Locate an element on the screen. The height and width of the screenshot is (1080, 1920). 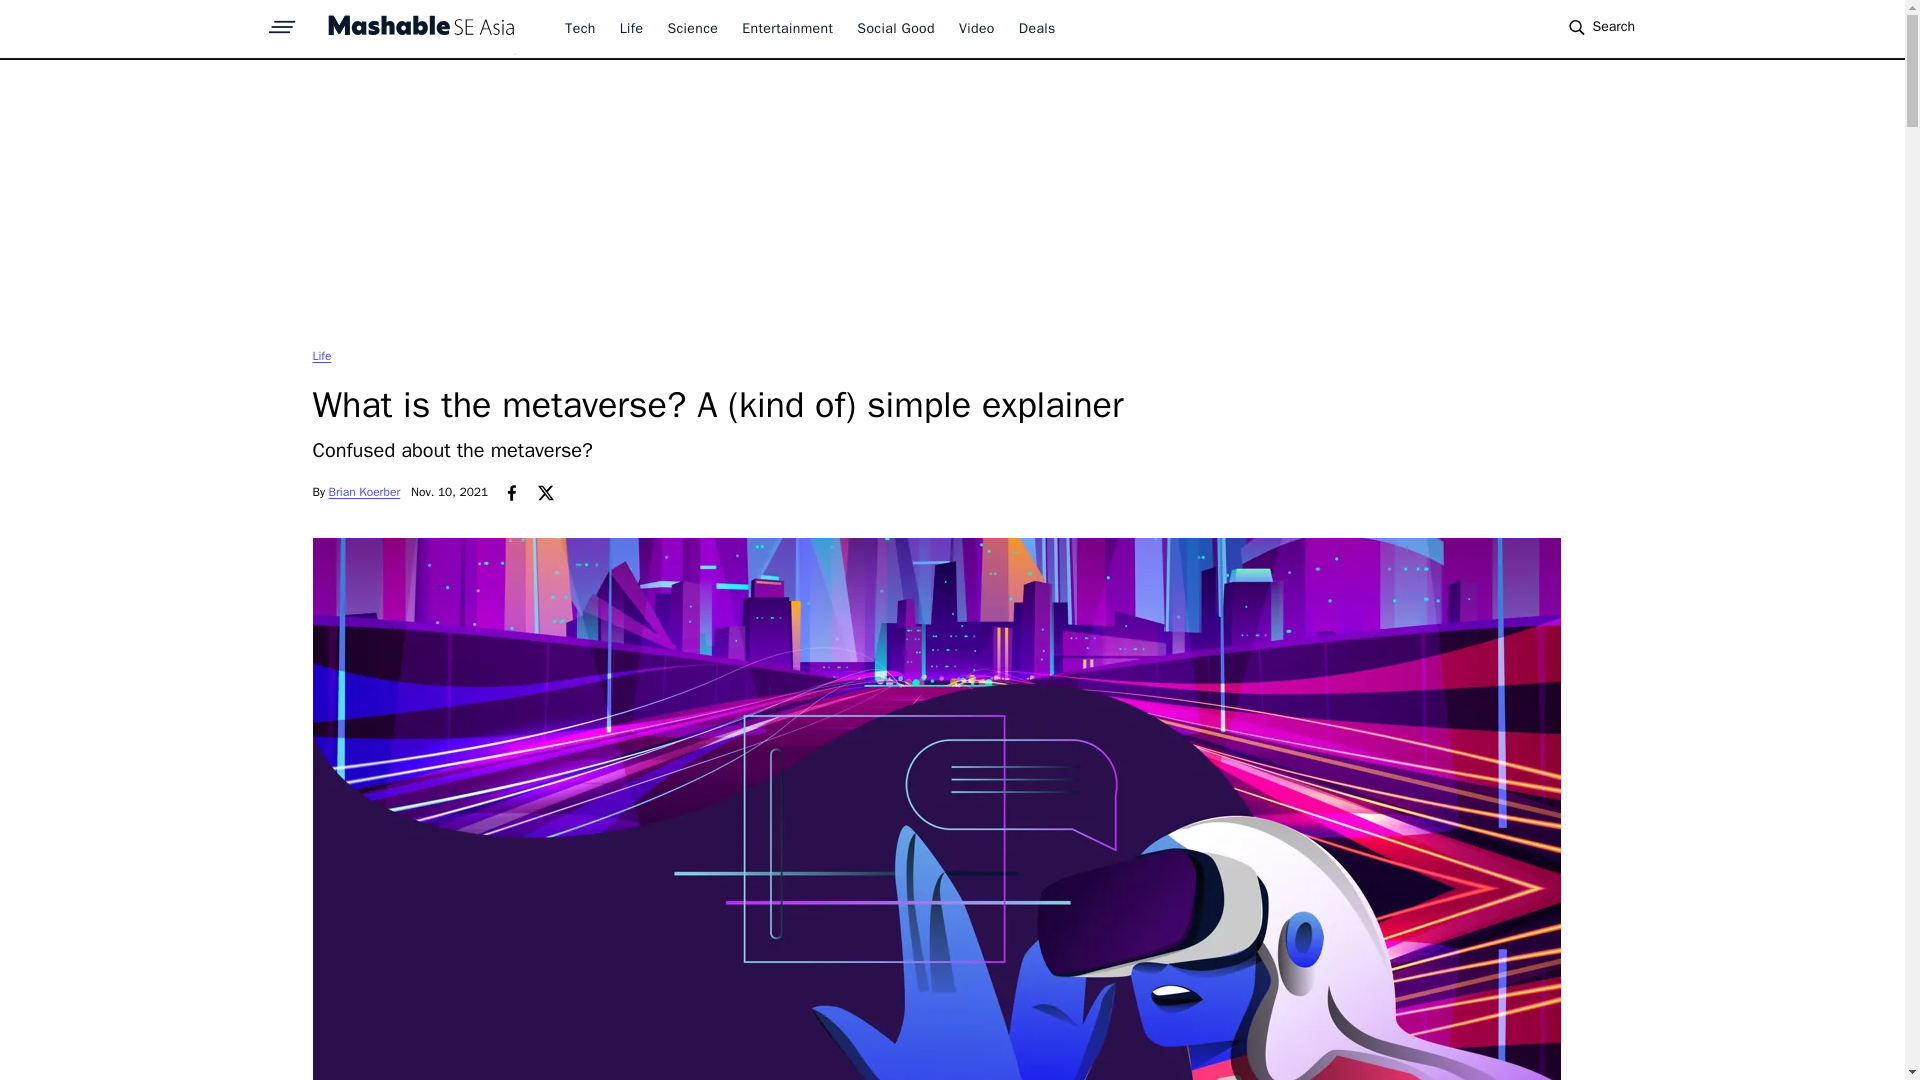
Science is located at coordinates (692, 28).